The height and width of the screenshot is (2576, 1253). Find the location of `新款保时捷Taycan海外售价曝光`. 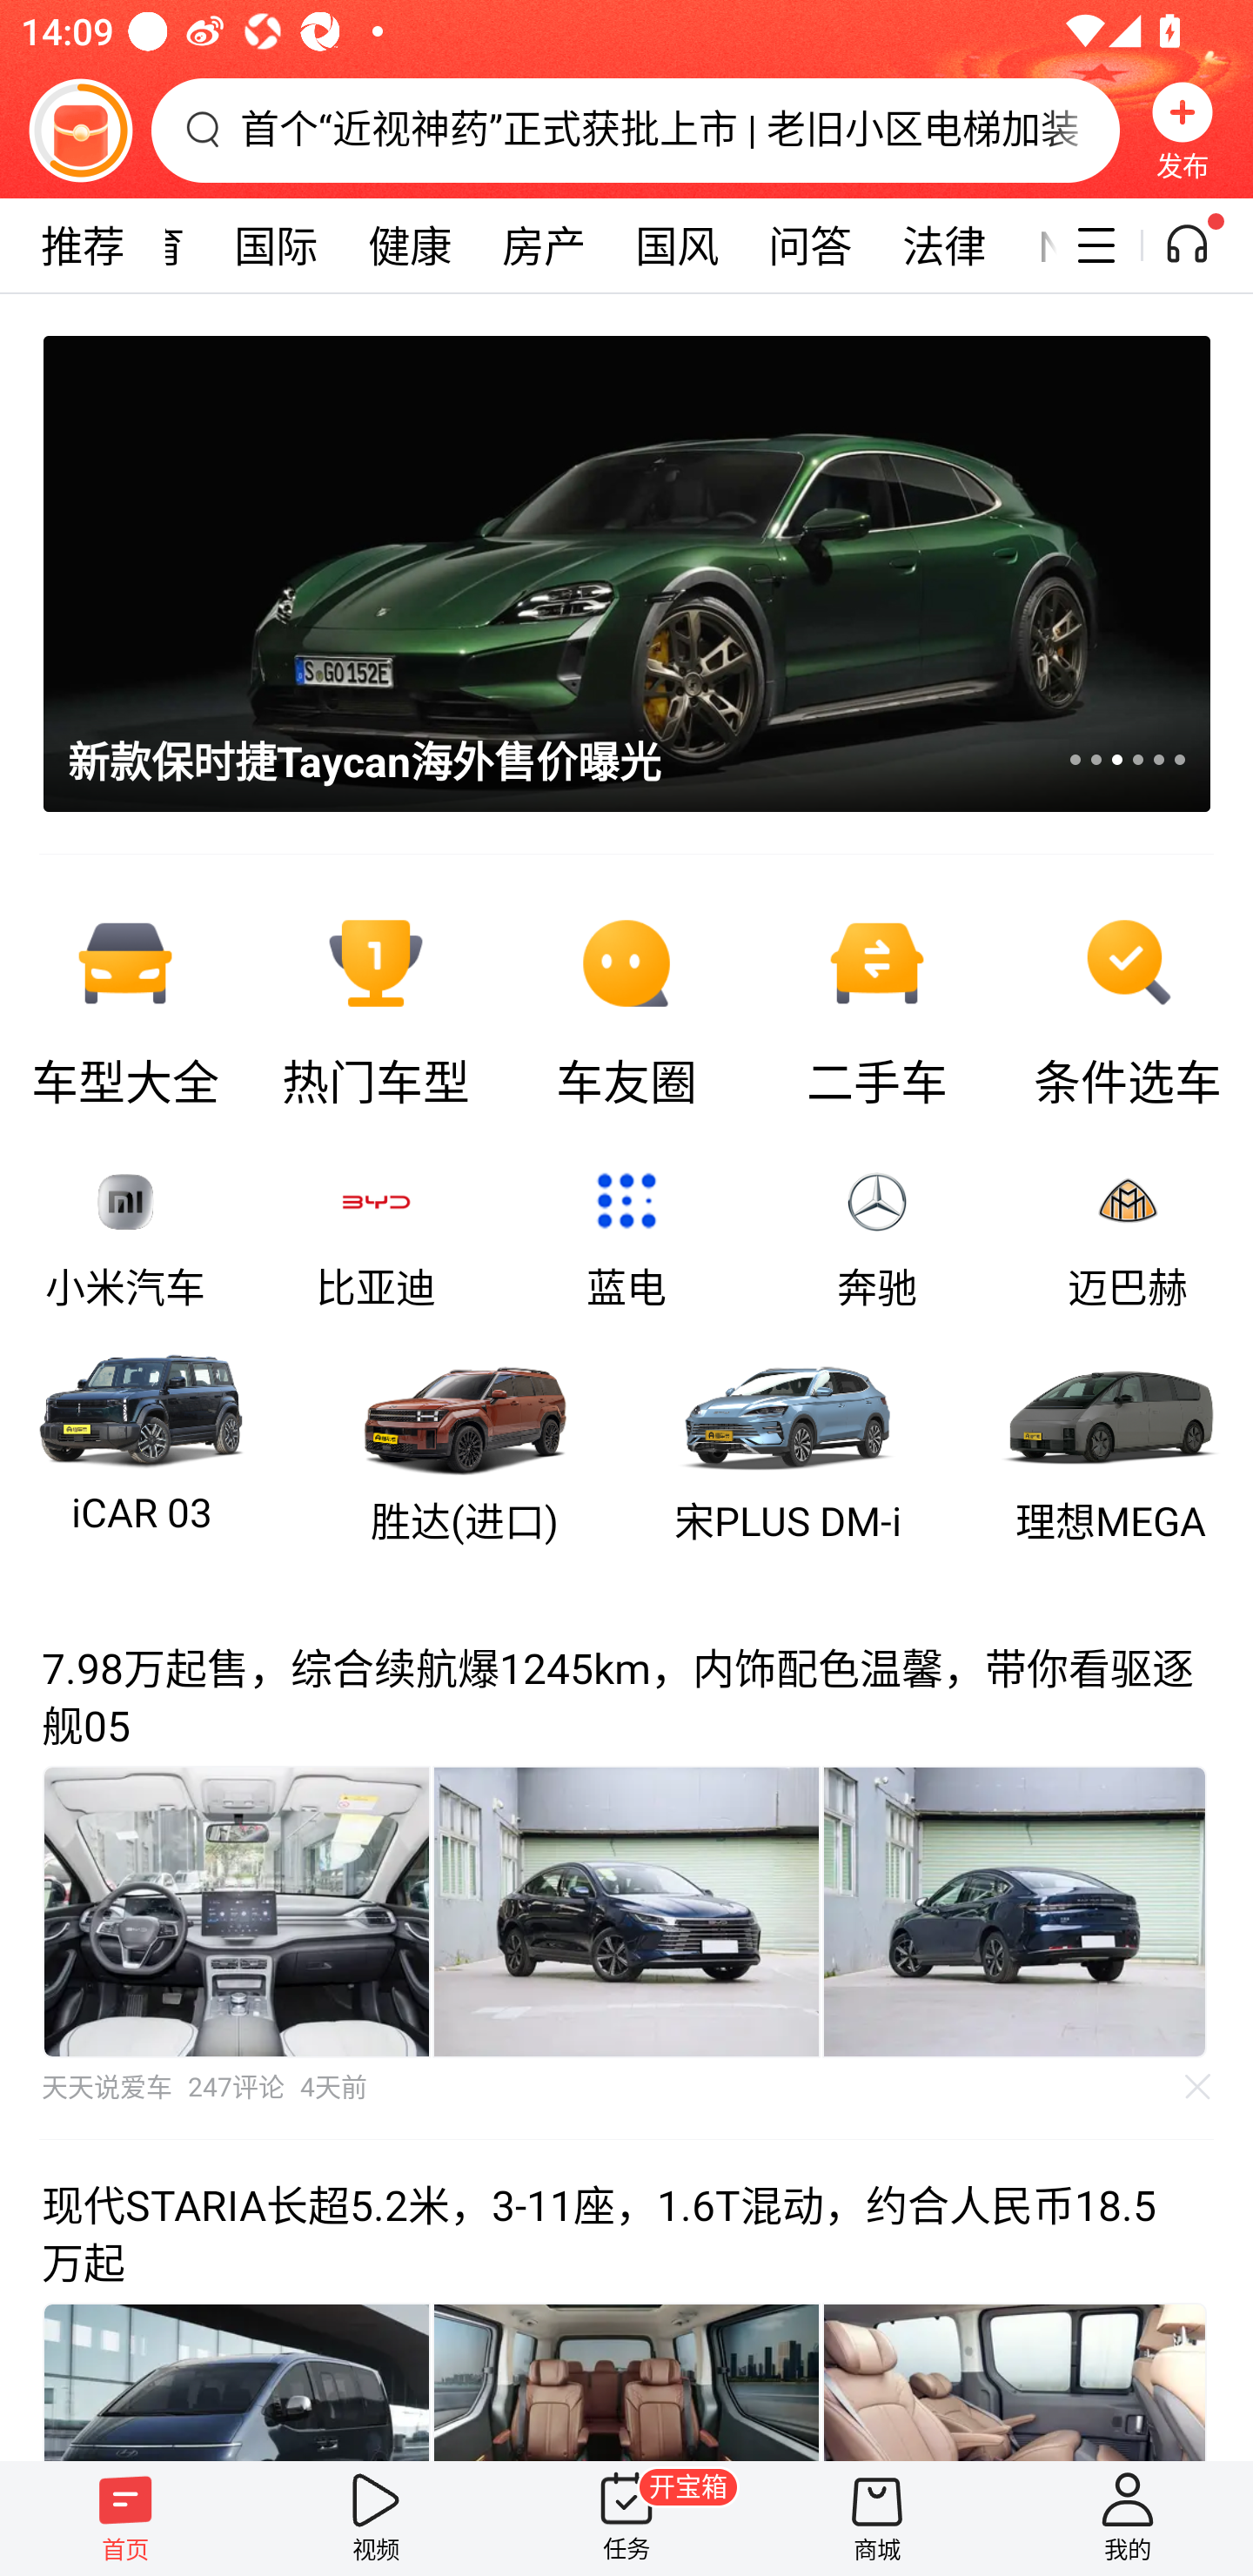

新款保时捷Taycan海外售价曝光 is located at coordinates (606, 573).